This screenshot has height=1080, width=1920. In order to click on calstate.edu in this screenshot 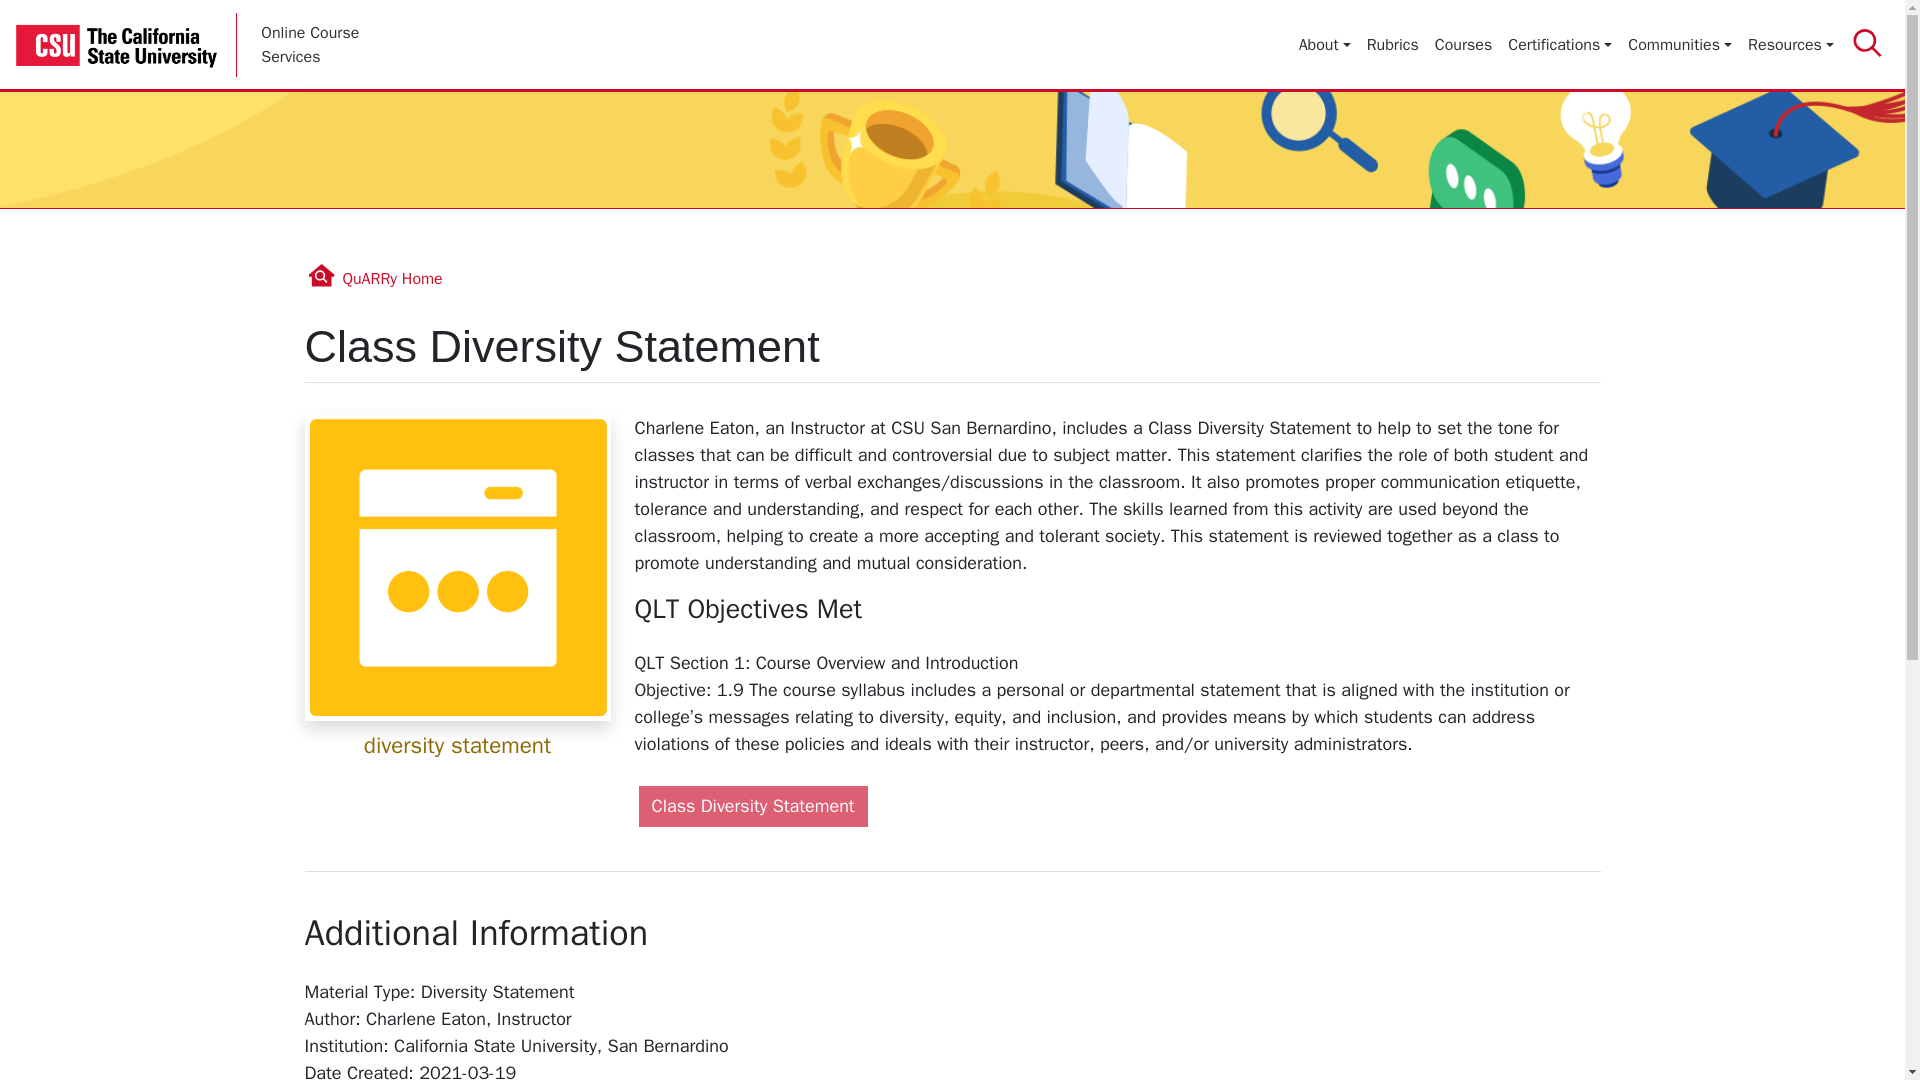, I will do `click(124, 45)`.